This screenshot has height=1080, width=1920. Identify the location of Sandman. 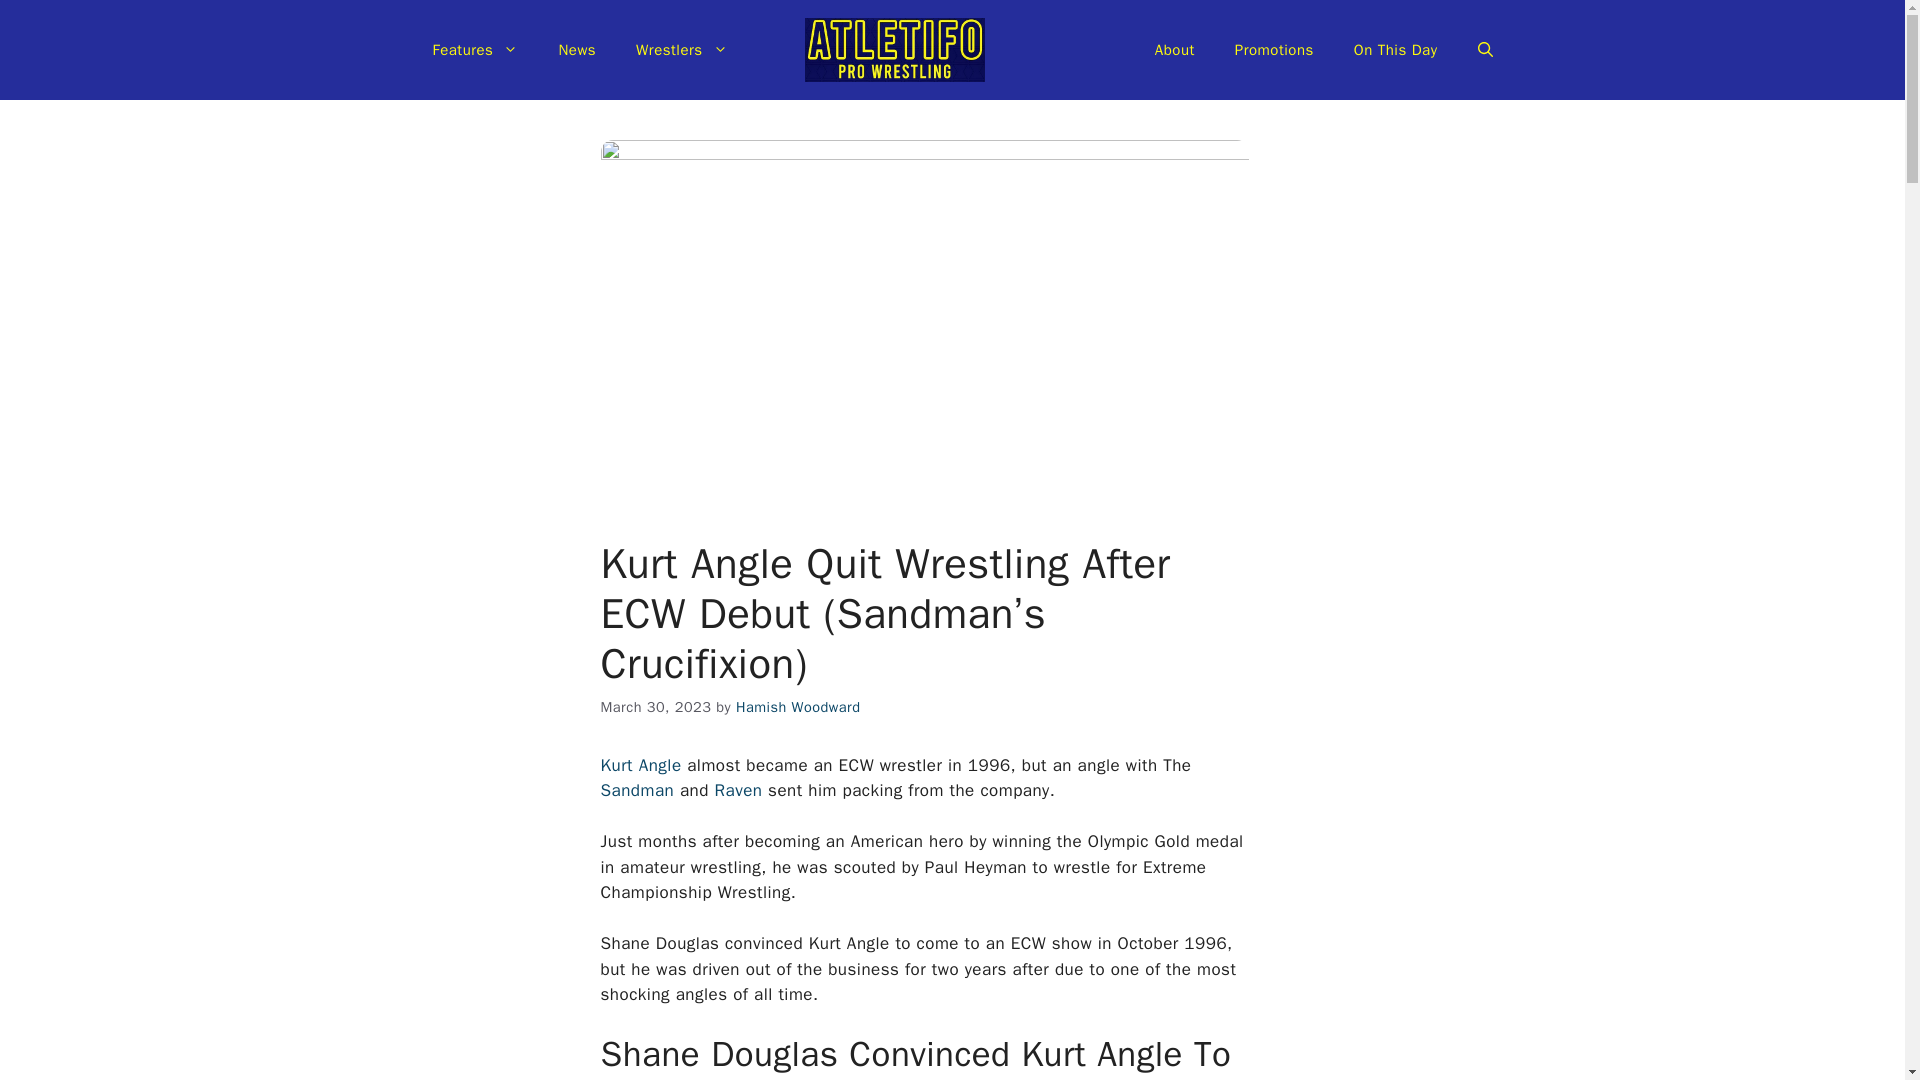
(639, 790).